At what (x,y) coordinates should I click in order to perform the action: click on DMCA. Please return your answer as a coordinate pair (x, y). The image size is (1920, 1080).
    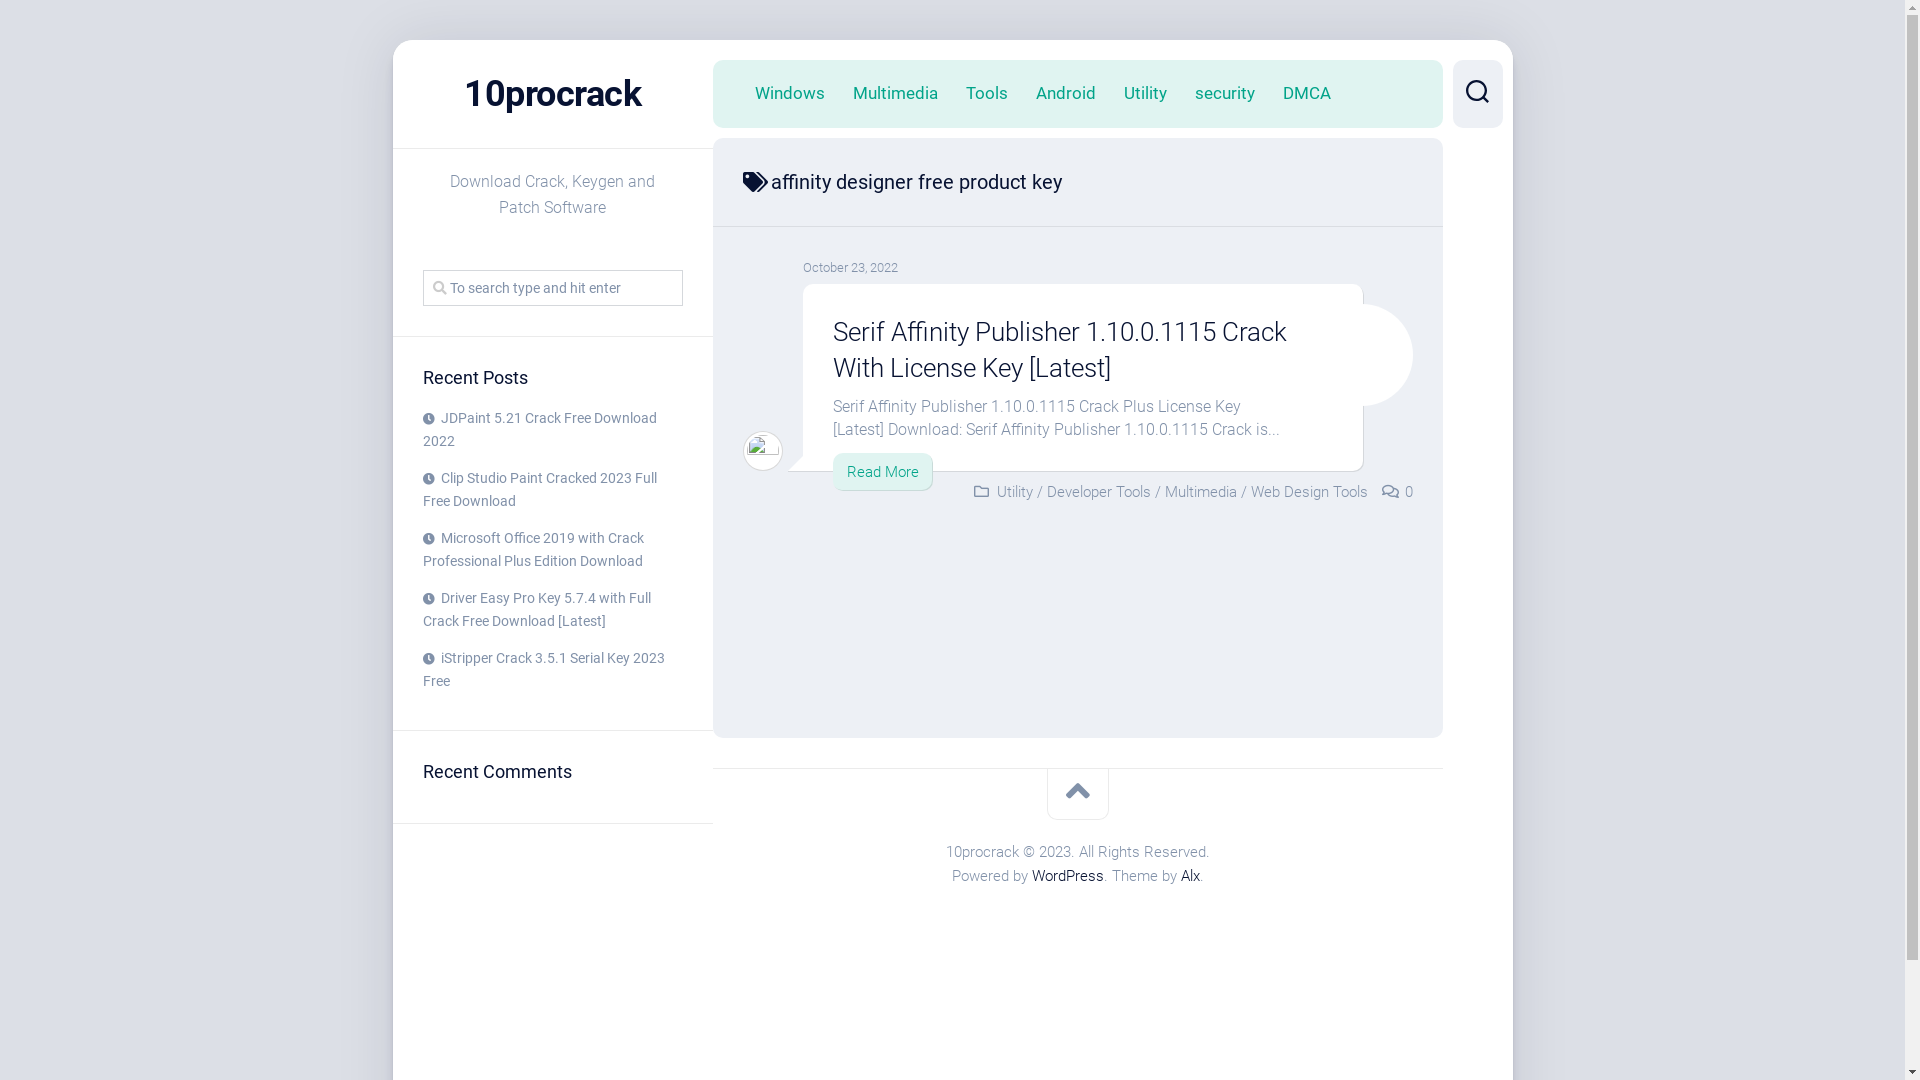
    Looking at the image, I should click on (1306, 93).